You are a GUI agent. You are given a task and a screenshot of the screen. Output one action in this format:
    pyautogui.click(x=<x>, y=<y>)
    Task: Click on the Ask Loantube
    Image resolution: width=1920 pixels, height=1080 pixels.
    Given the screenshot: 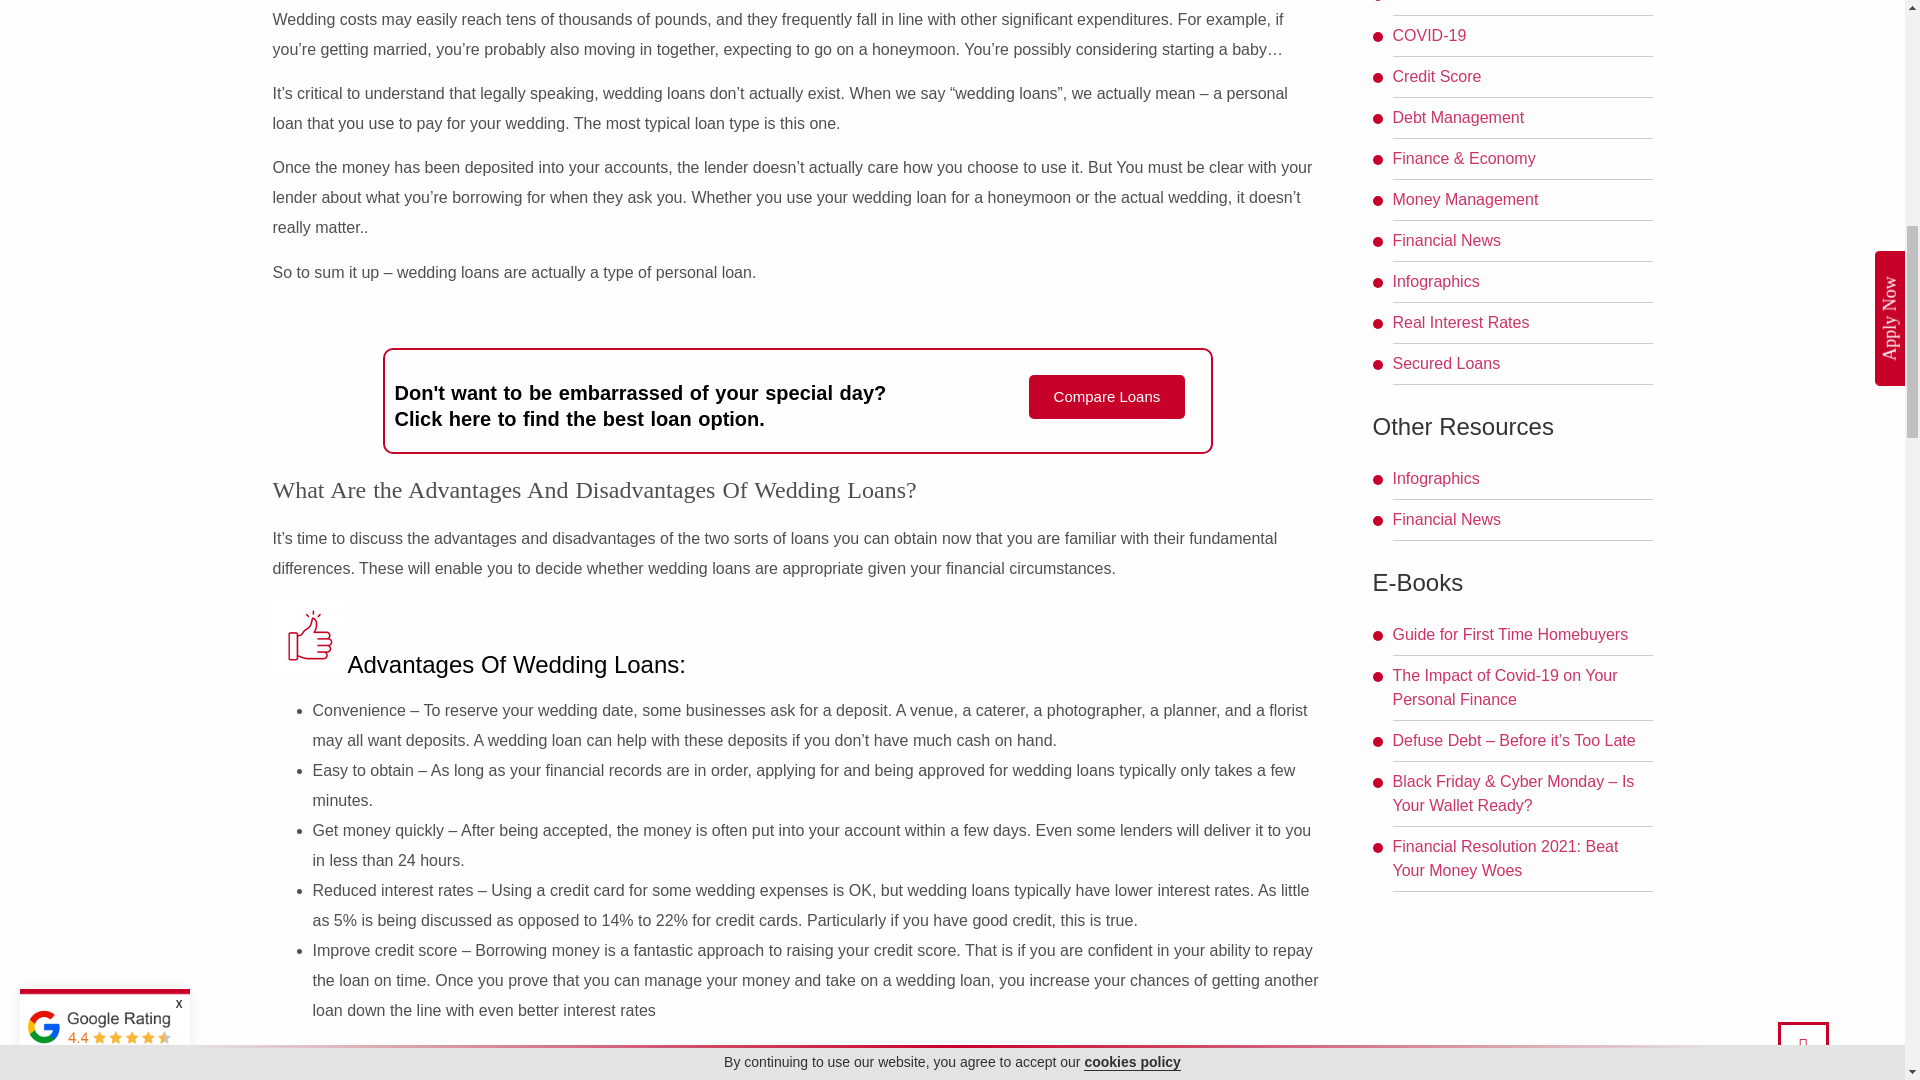 What is the action you would take?
    pyautogui.click(x=1440, y=2)
    